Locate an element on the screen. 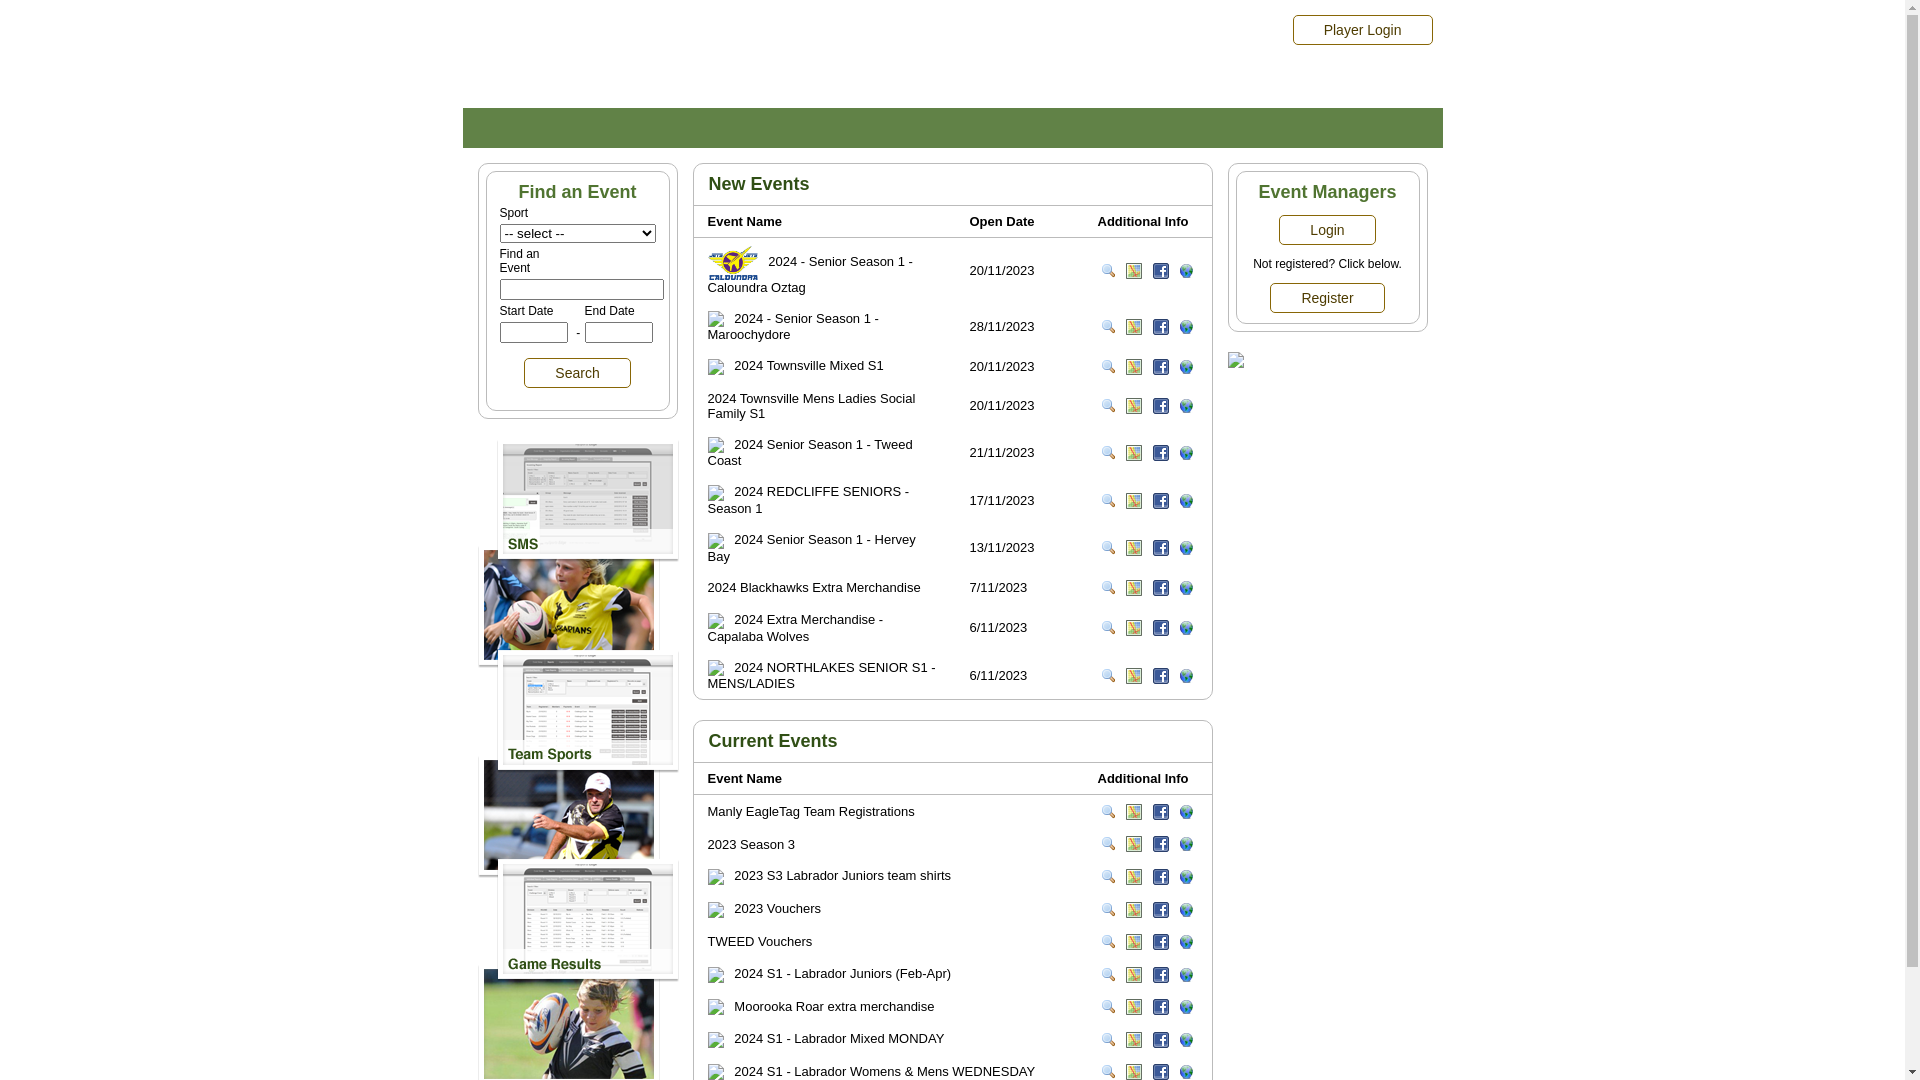 Image resolution: width=1920 pixels, height=1080 pixels. Follow on facebook is located at coordinates (1161, 588).